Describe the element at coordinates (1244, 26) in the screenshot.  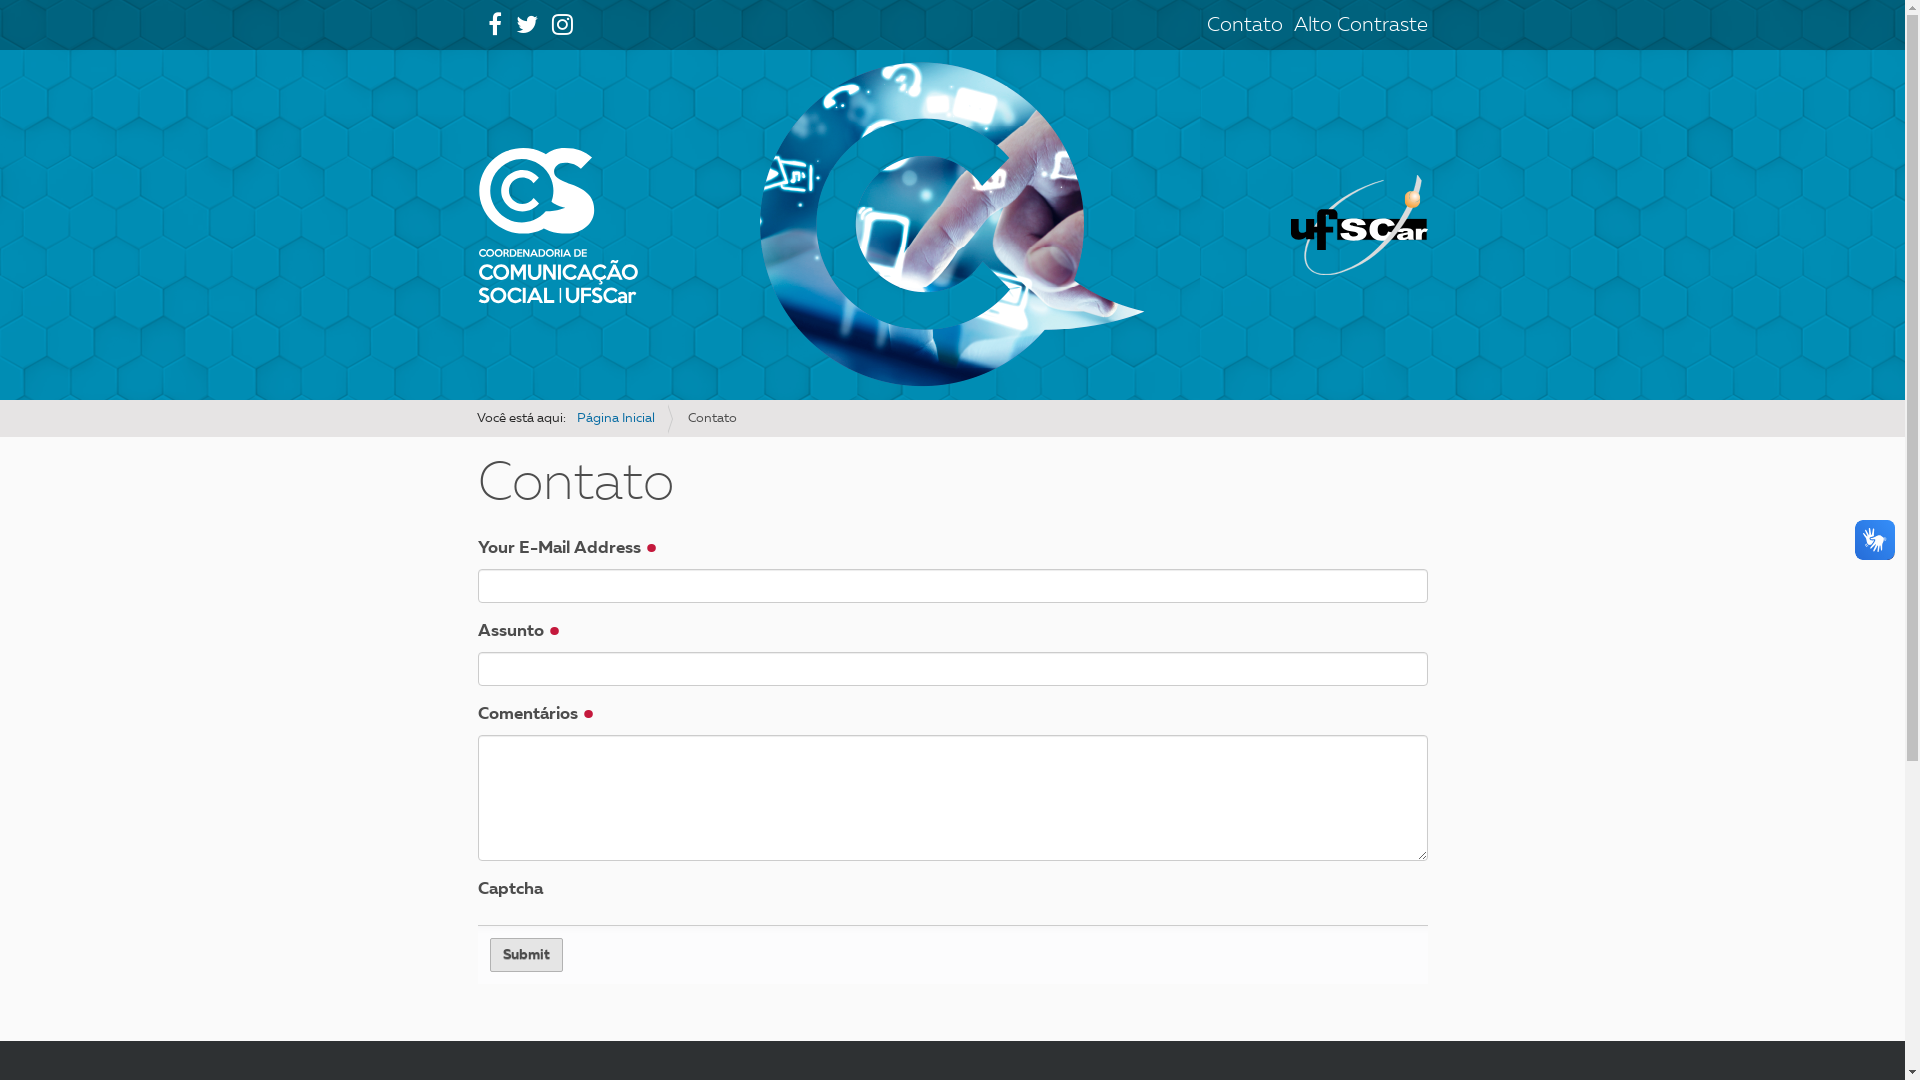
I see `Contato` at that location.